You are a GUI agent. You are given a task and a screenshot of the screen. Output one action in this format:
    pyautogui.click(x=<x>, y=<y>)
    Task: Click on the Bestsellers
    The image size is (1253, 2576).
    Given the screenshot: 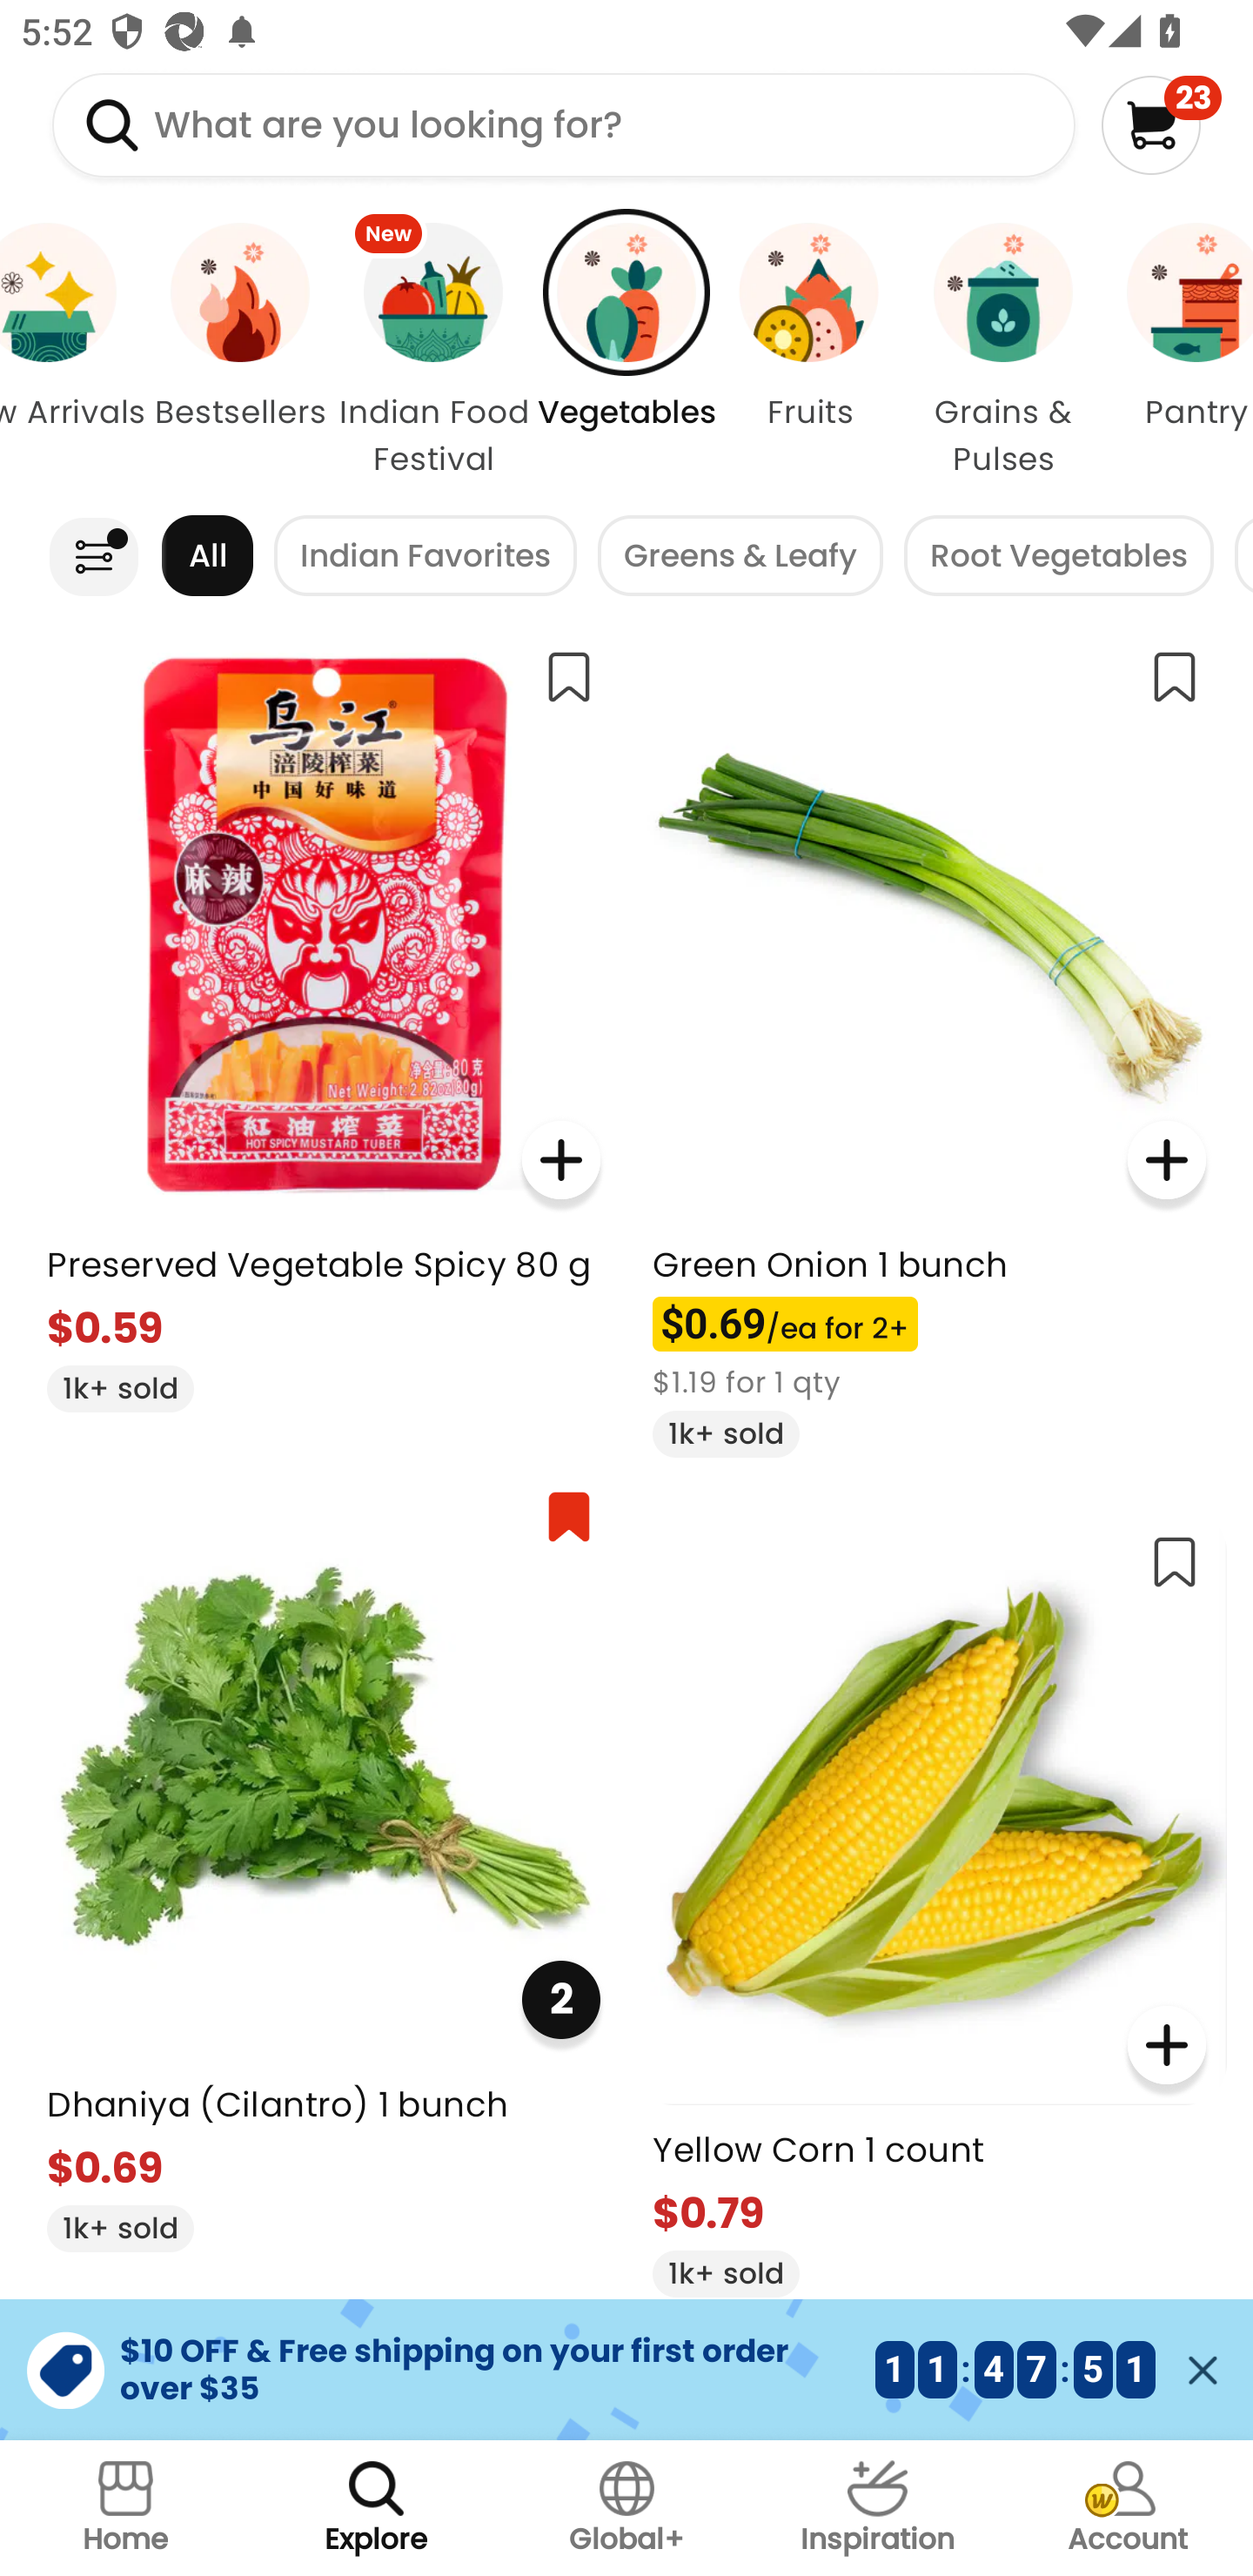 What is the action you would take?
    pyautogui.click(x=240, y=352)
    